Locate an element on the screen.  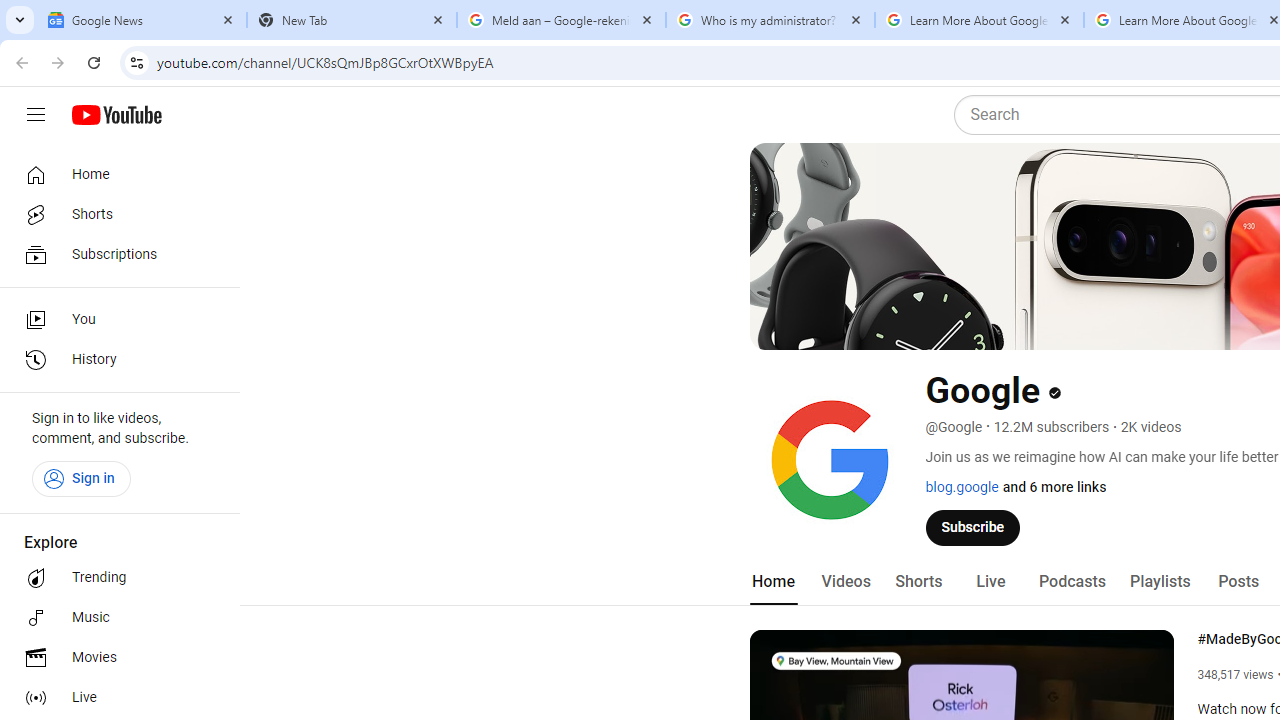
Google News is located at coordinates (142, 20).